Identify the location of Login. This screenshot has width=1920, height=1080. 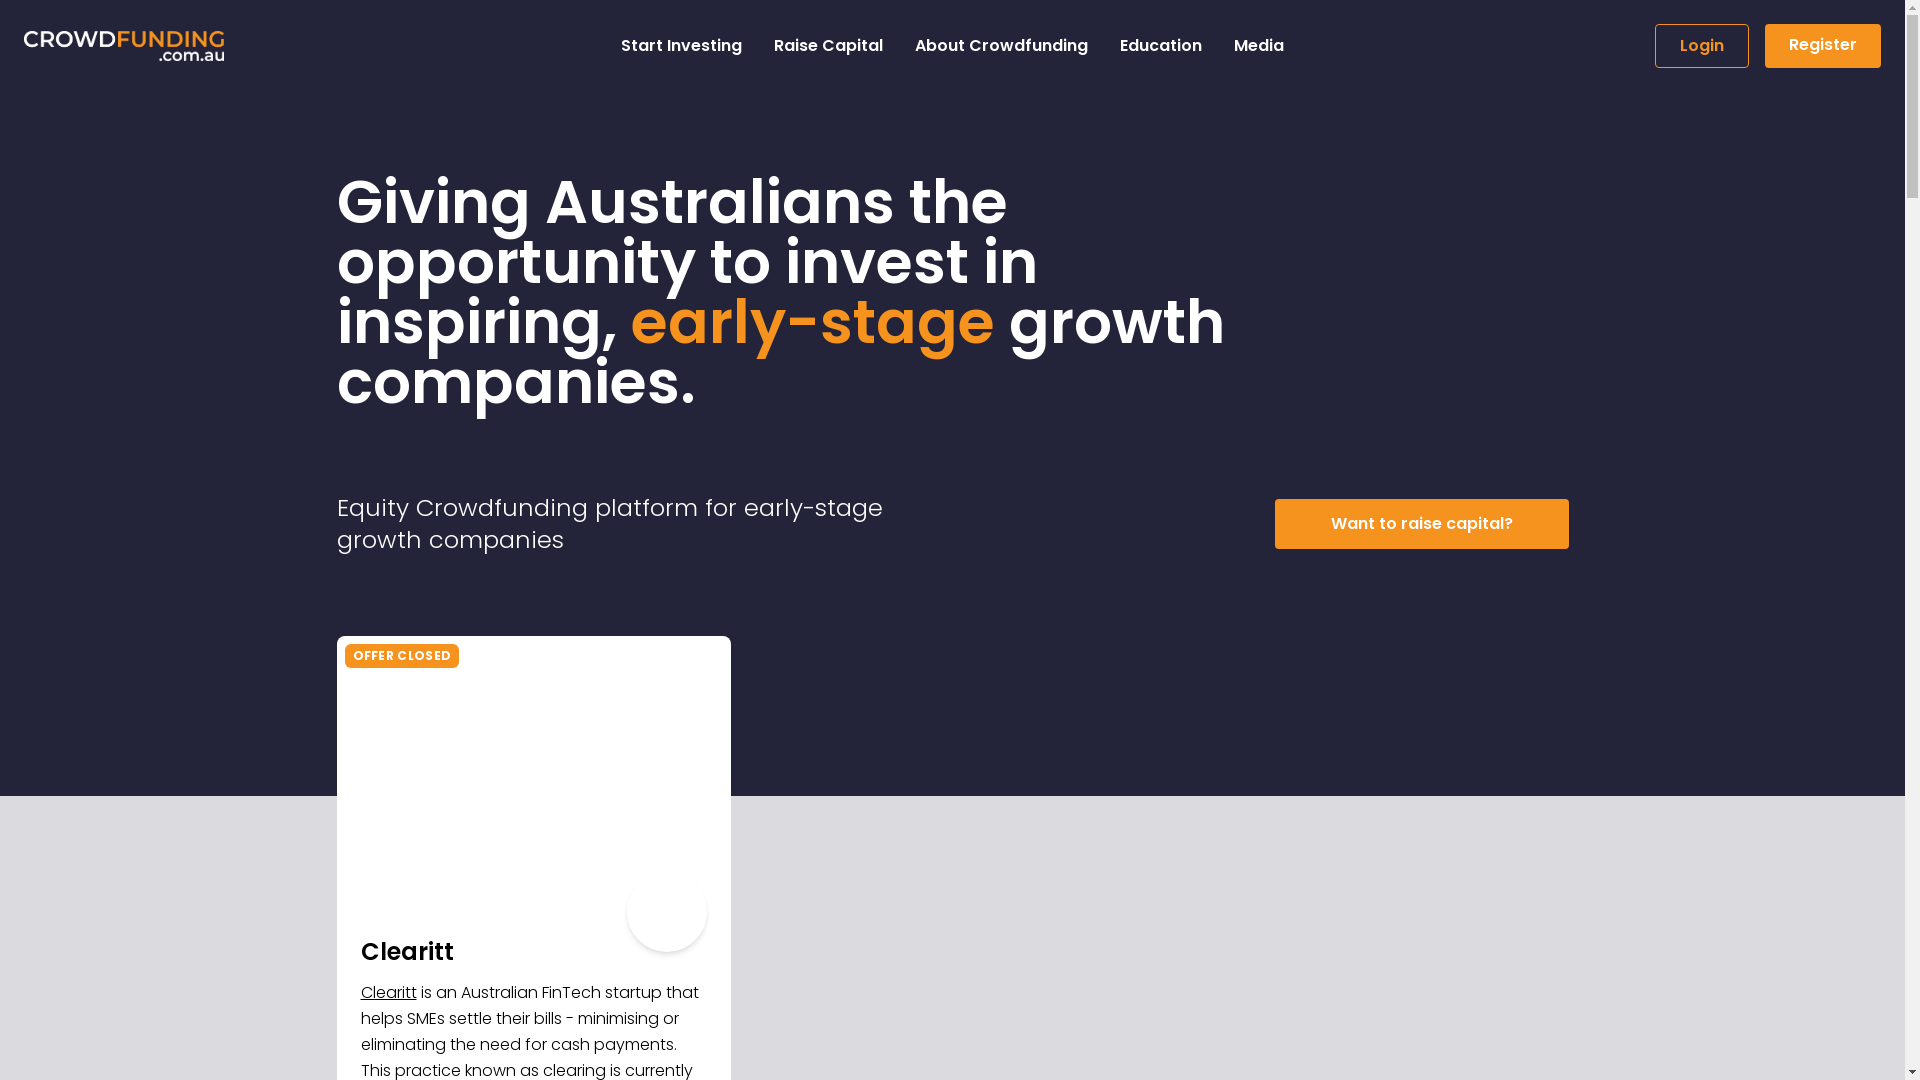
(1702, 46).